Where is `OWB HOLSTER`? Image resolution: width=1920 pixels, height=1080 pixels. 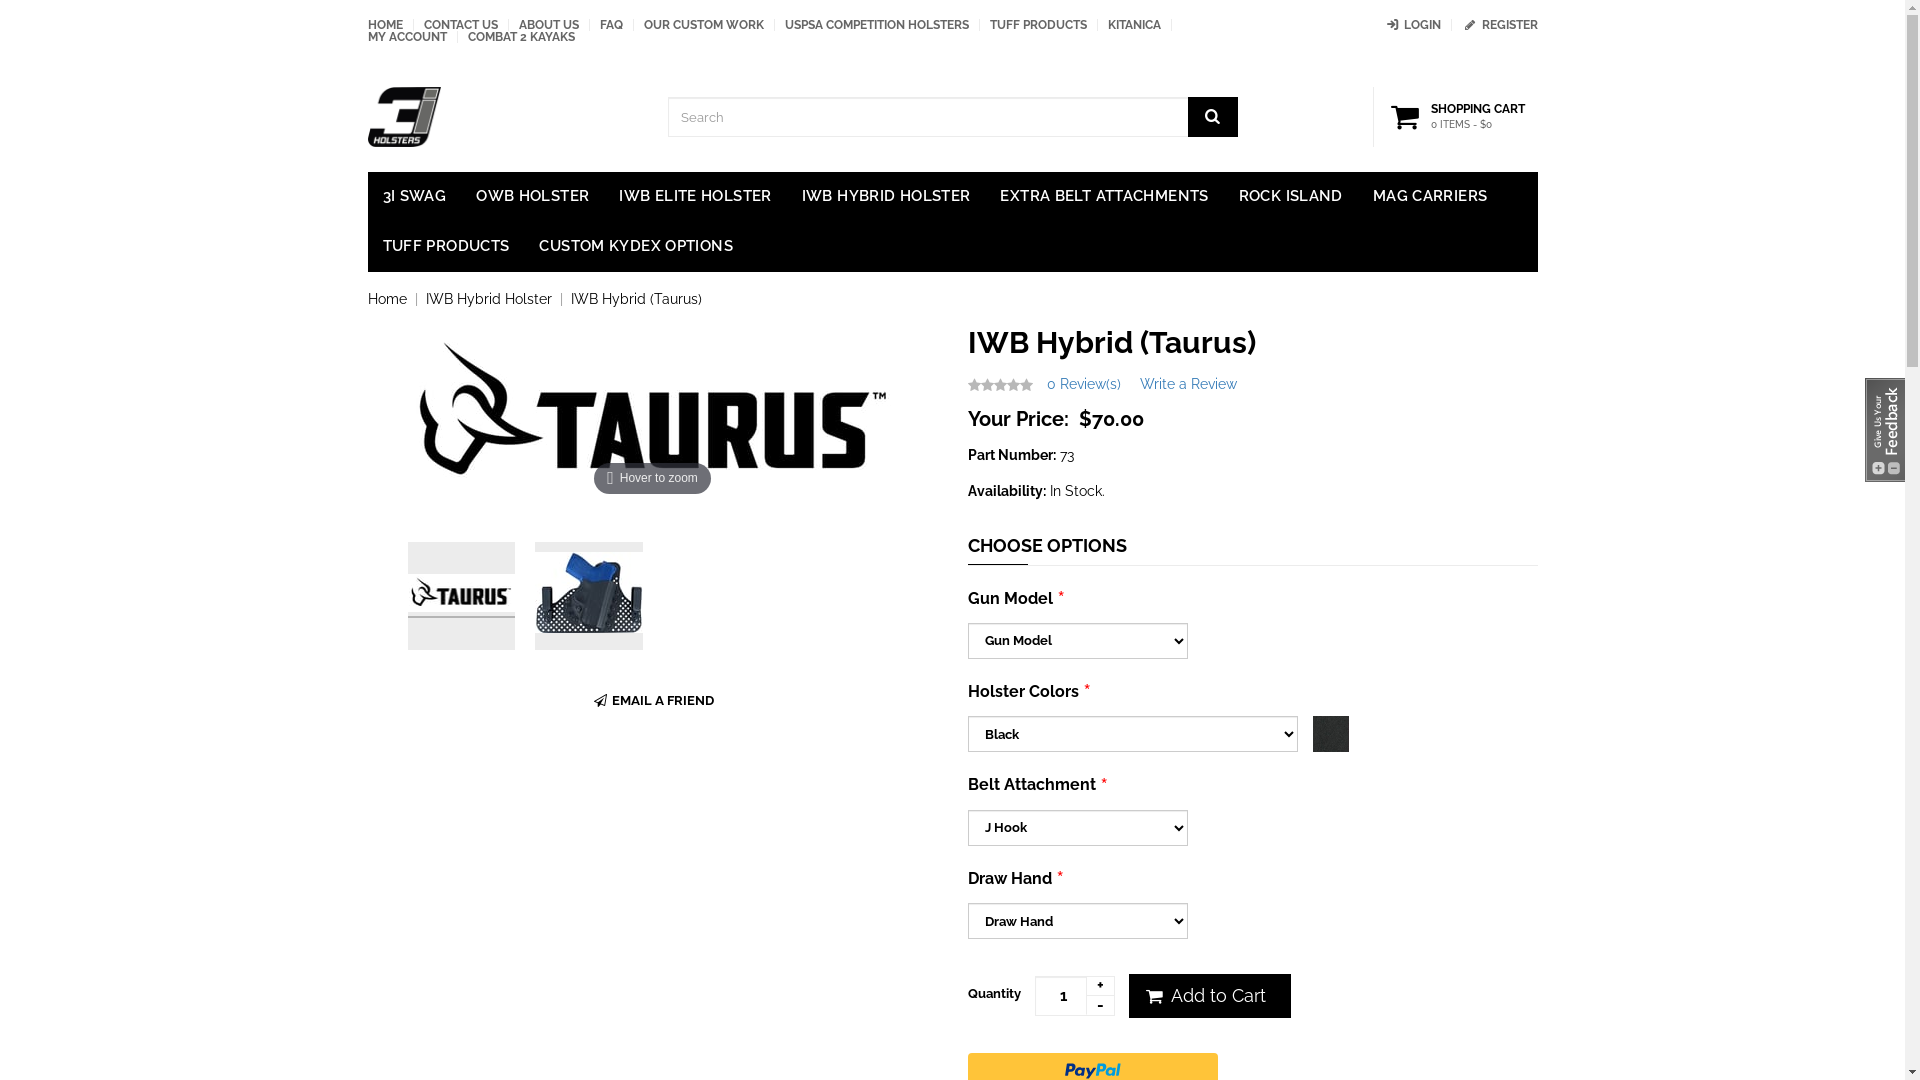 OWB HOLSTER is located at coordinates (532, 197).